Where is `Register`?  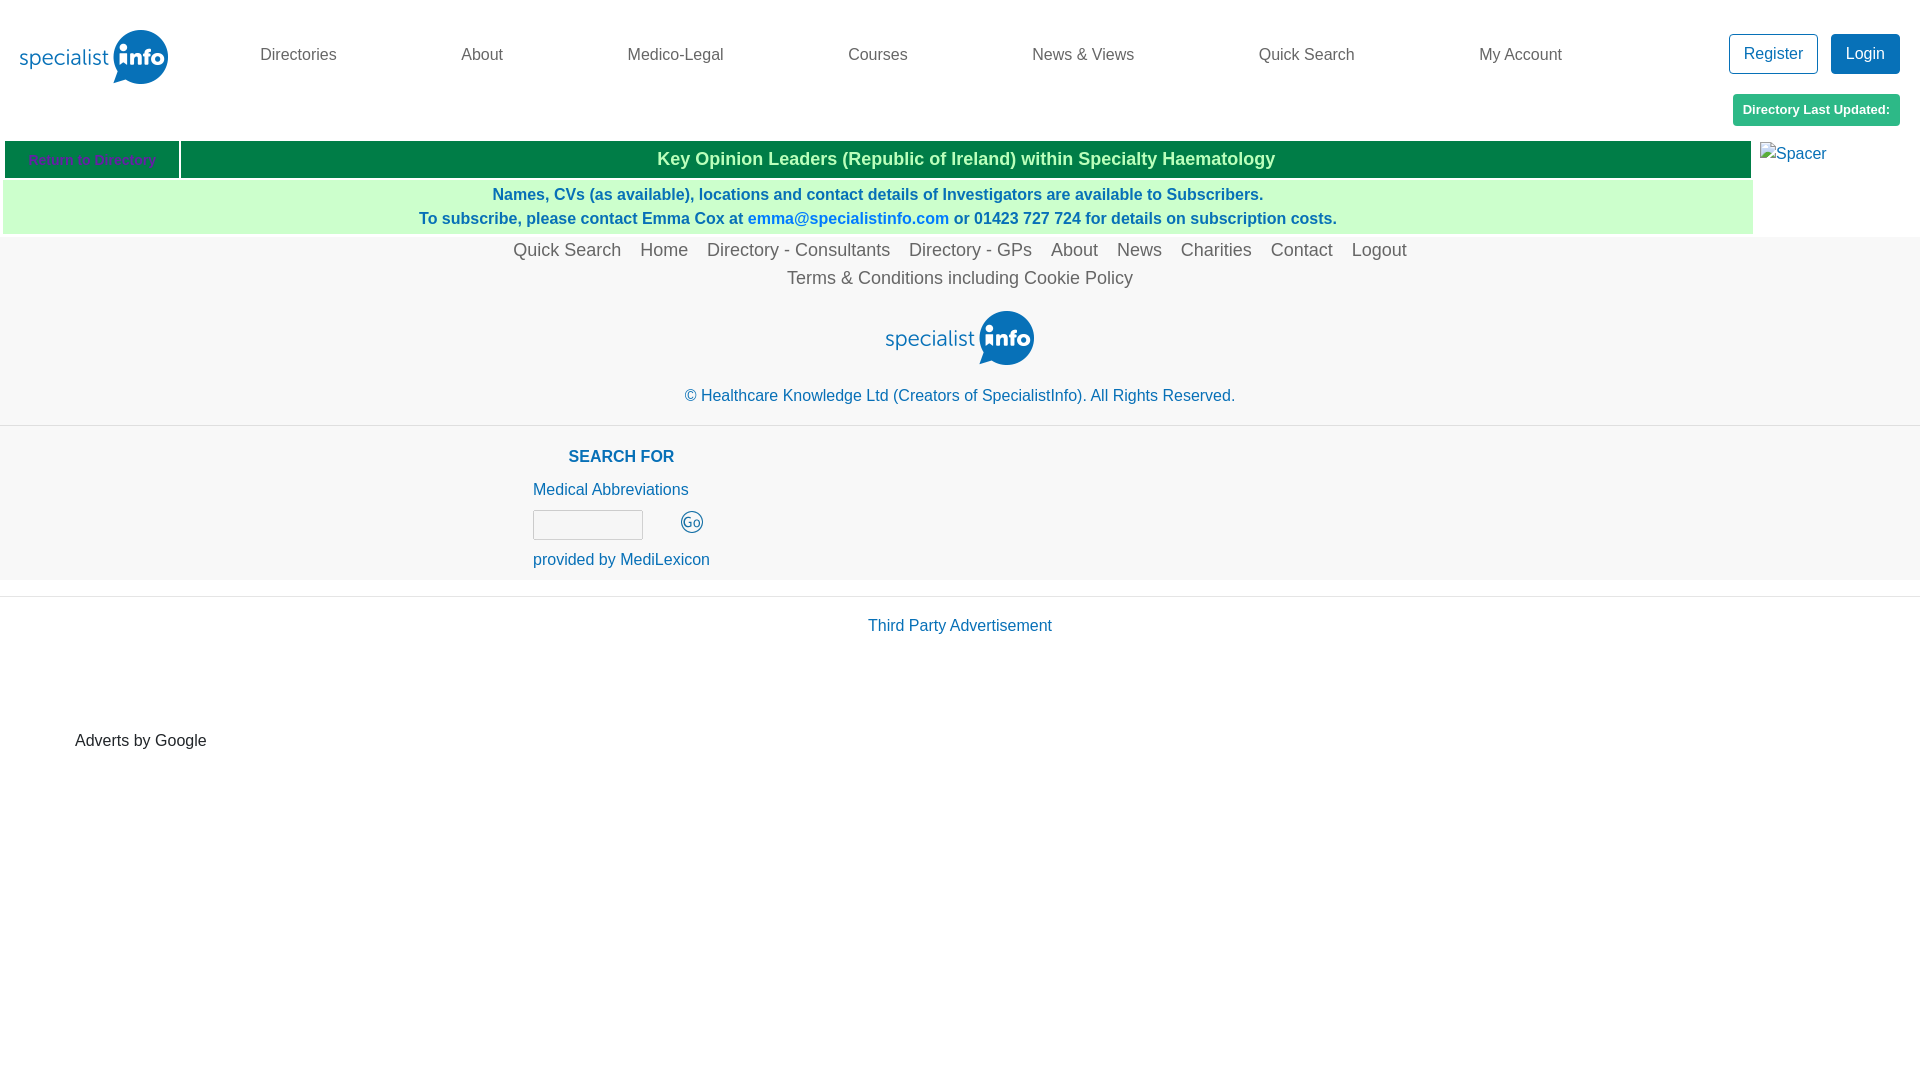 Register is located at coordinates (1774, 54).